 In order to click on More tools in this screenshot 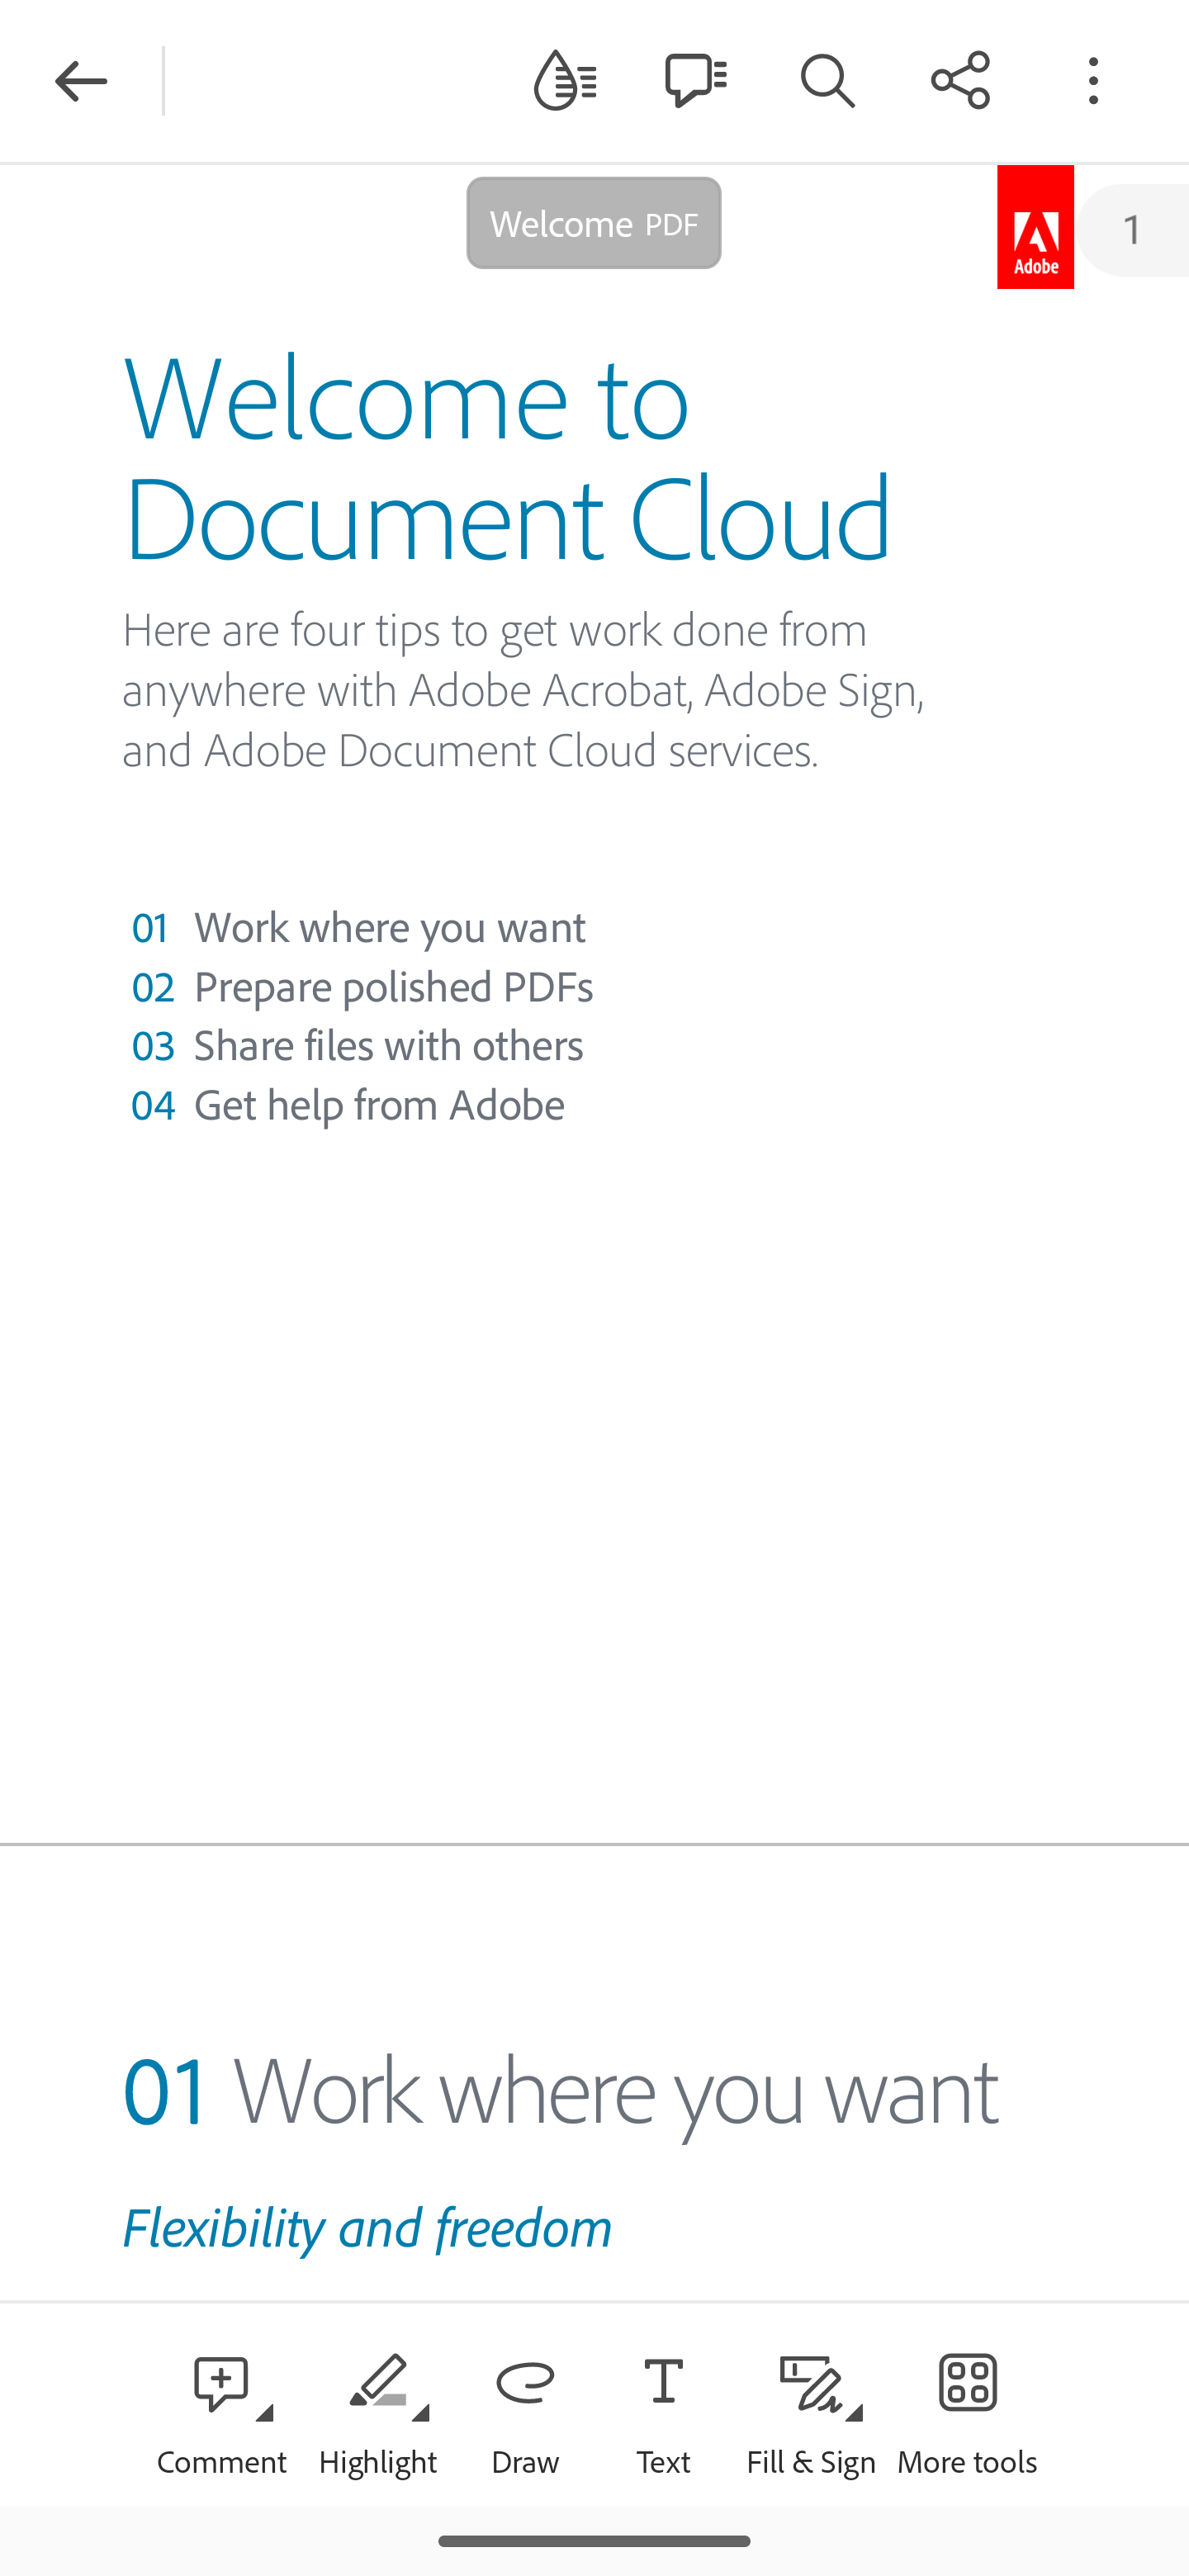, I will do `click(967, 2404)`.